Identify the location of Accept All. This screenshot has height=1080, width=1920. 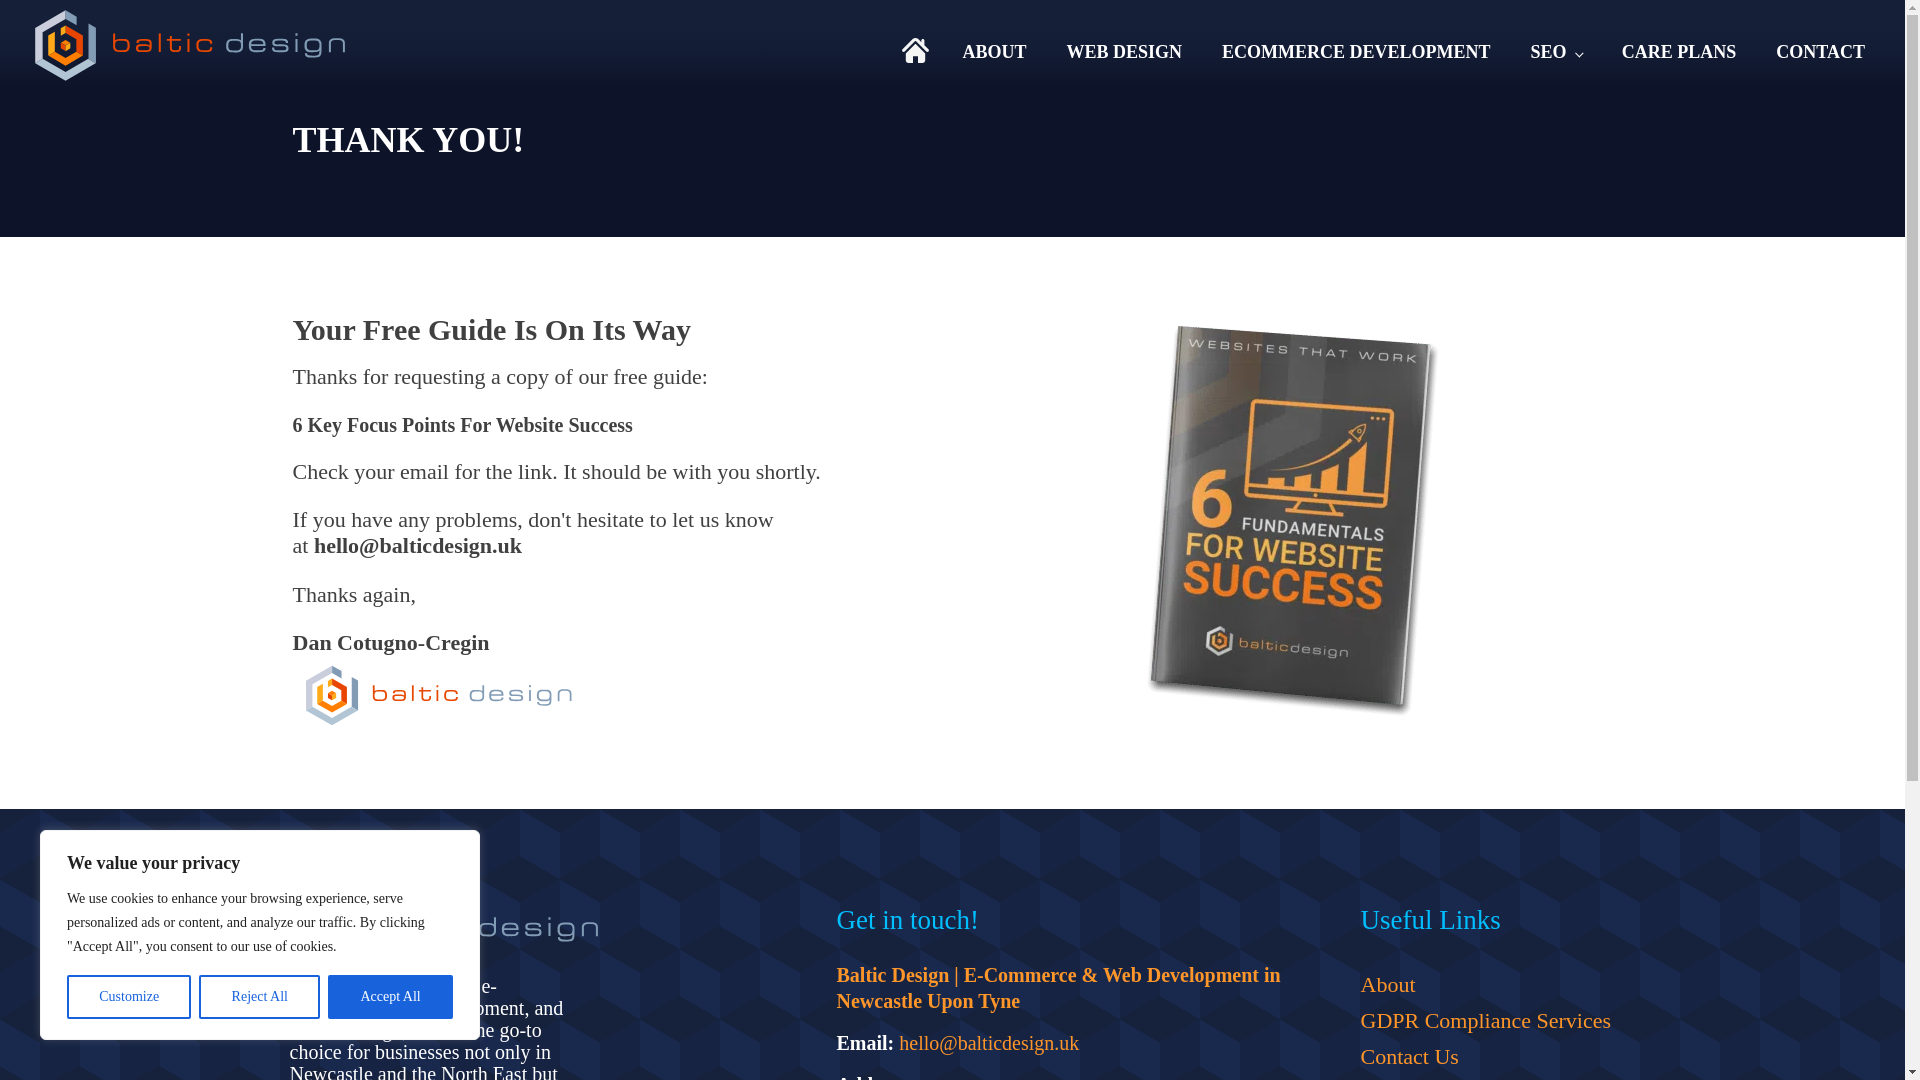
(390, 997).